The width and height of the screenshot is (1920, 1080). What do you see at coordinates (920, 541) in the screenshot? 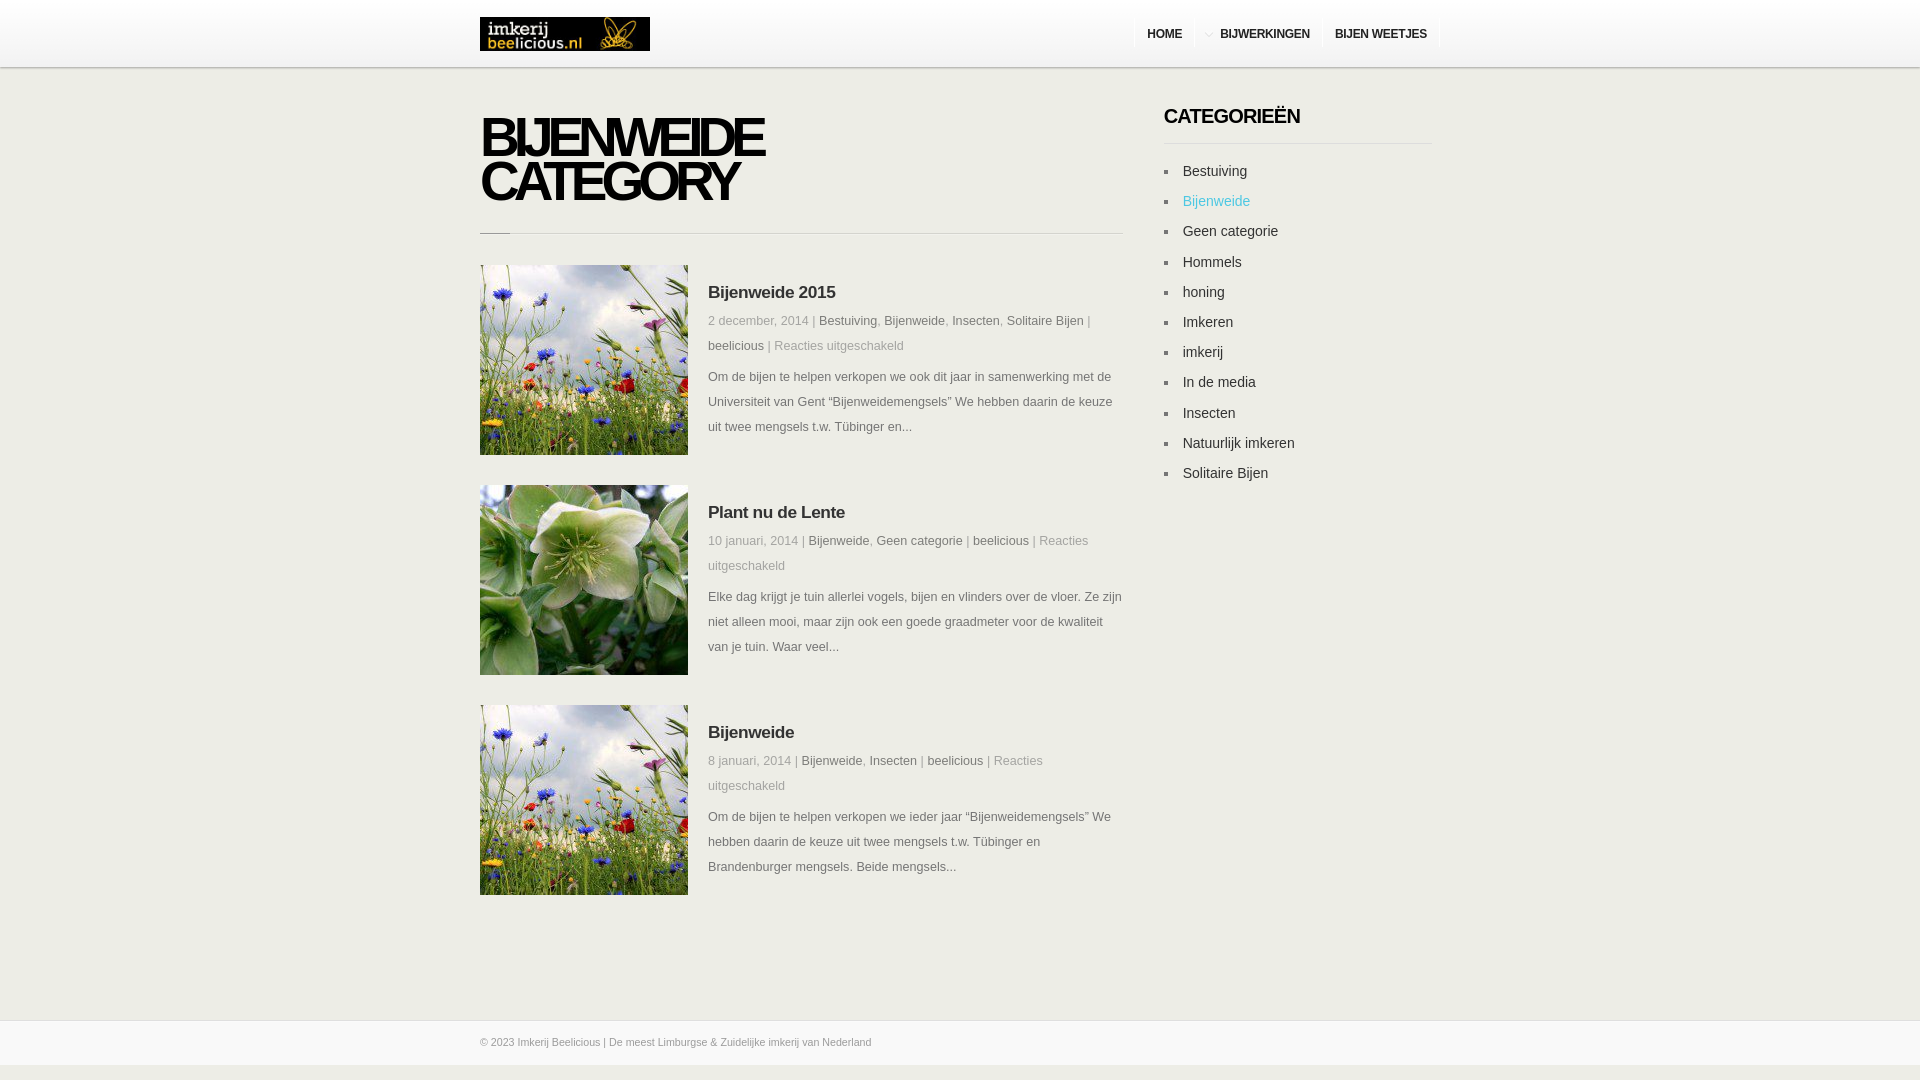
I see `Geen categorie` at bounding box center [920, 541].